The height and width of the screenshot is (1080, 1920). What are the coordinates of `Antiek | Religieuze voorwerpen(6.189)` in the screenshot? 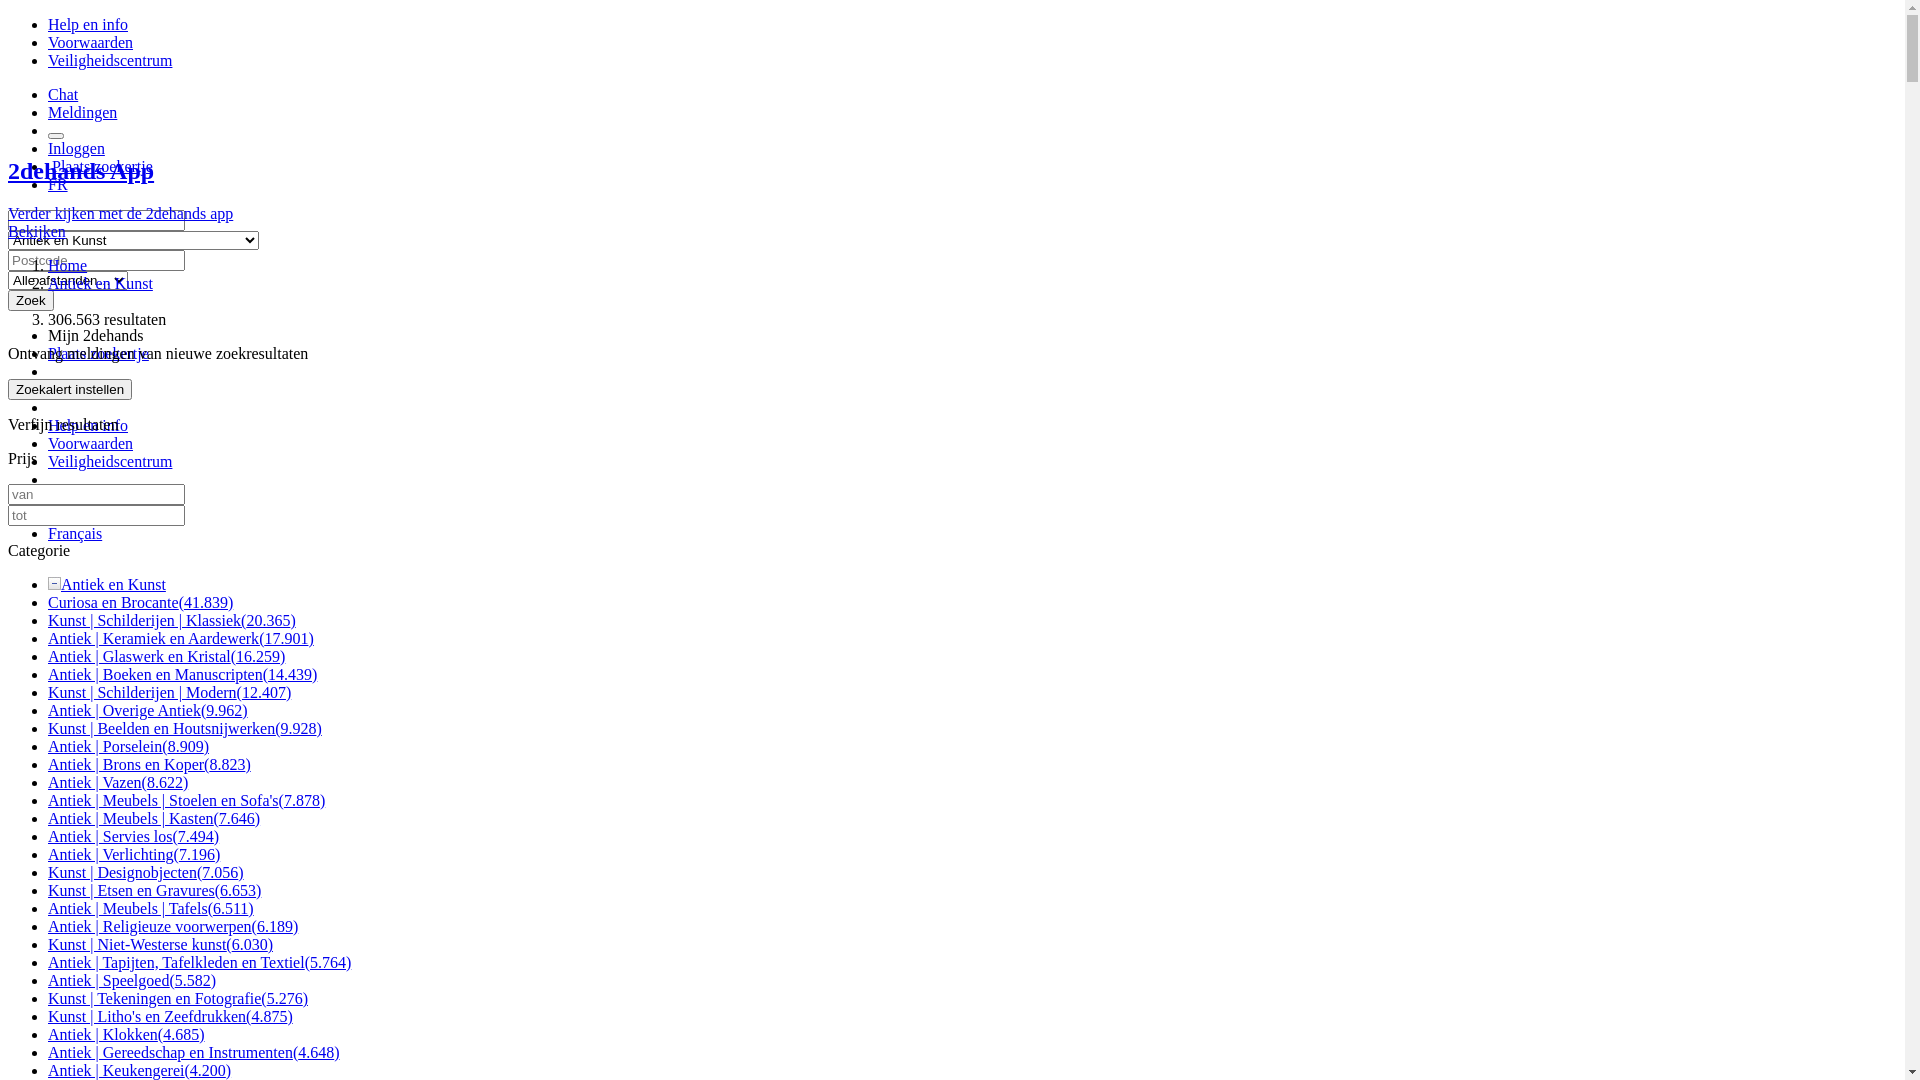 It's located at (173, 926).